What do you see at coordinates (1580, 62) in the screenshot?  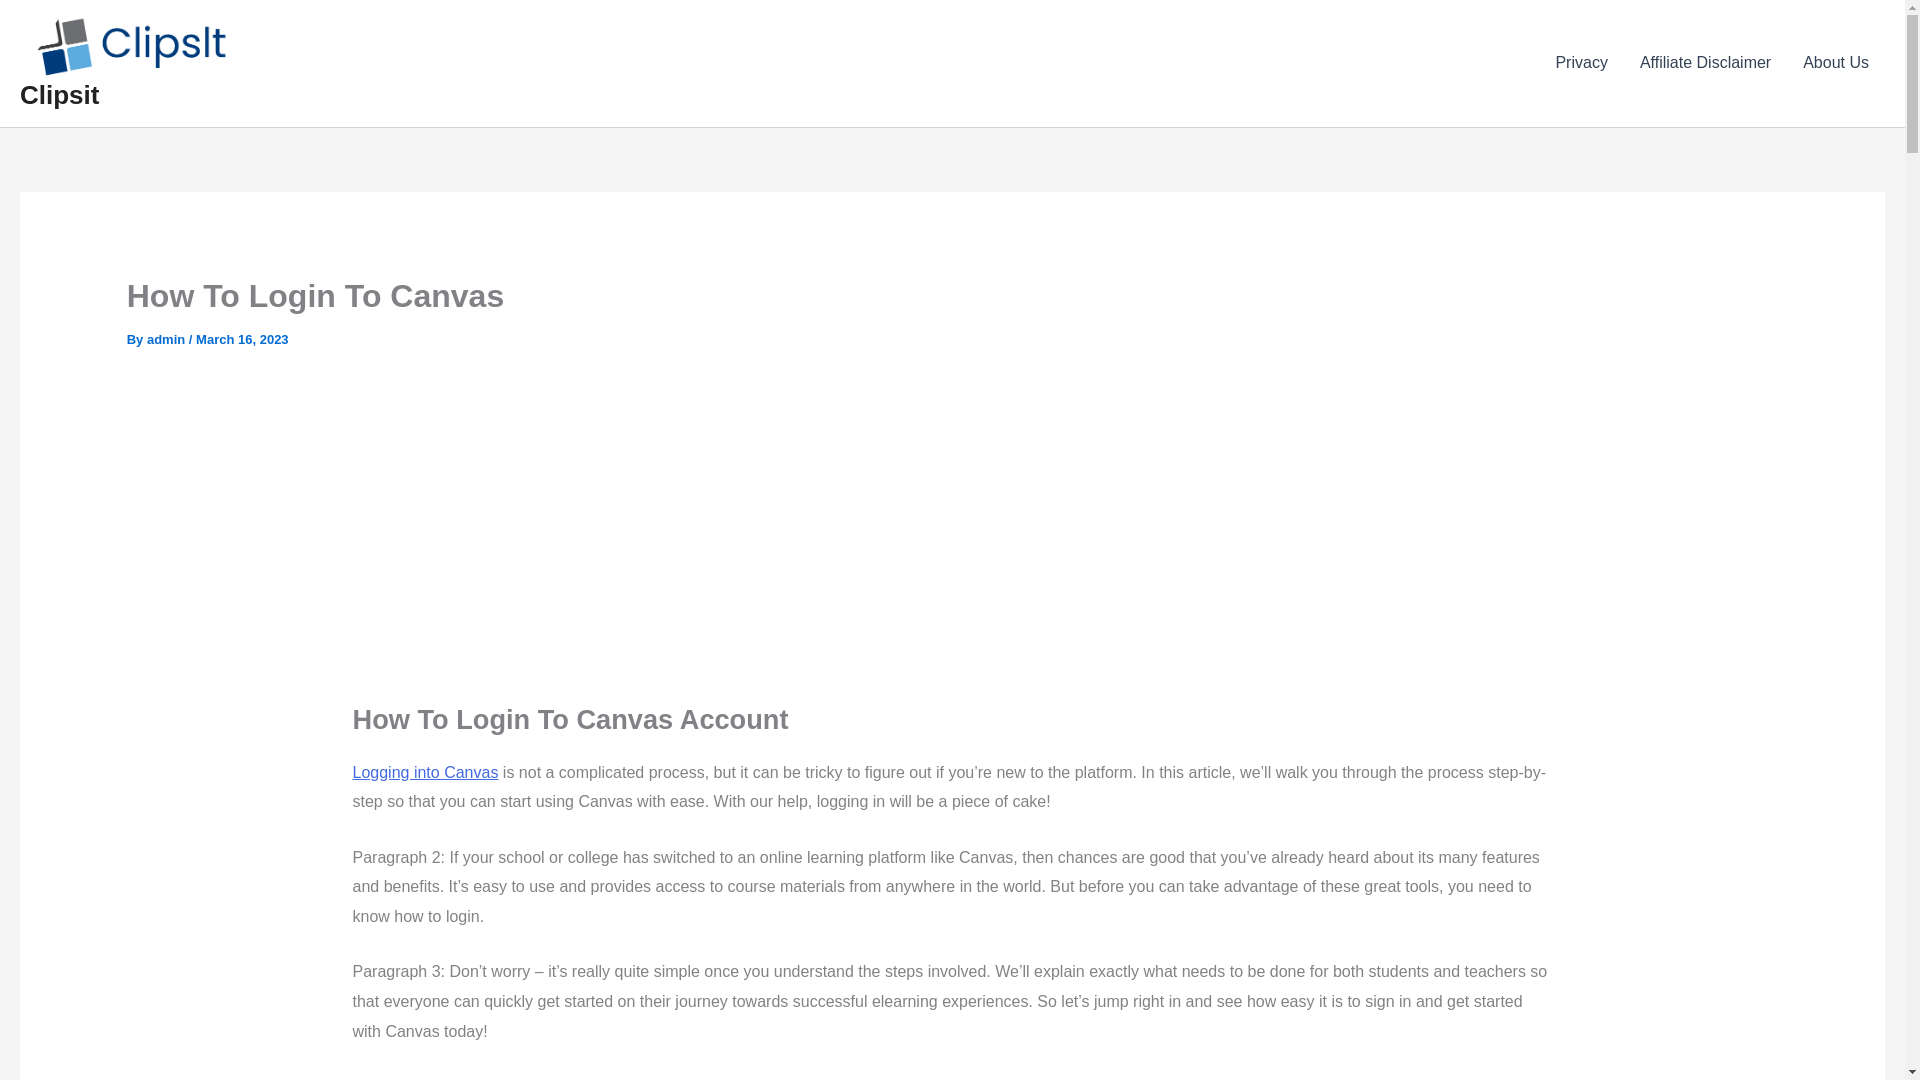 I see `Privacy` at bounding box center [1580, 62].